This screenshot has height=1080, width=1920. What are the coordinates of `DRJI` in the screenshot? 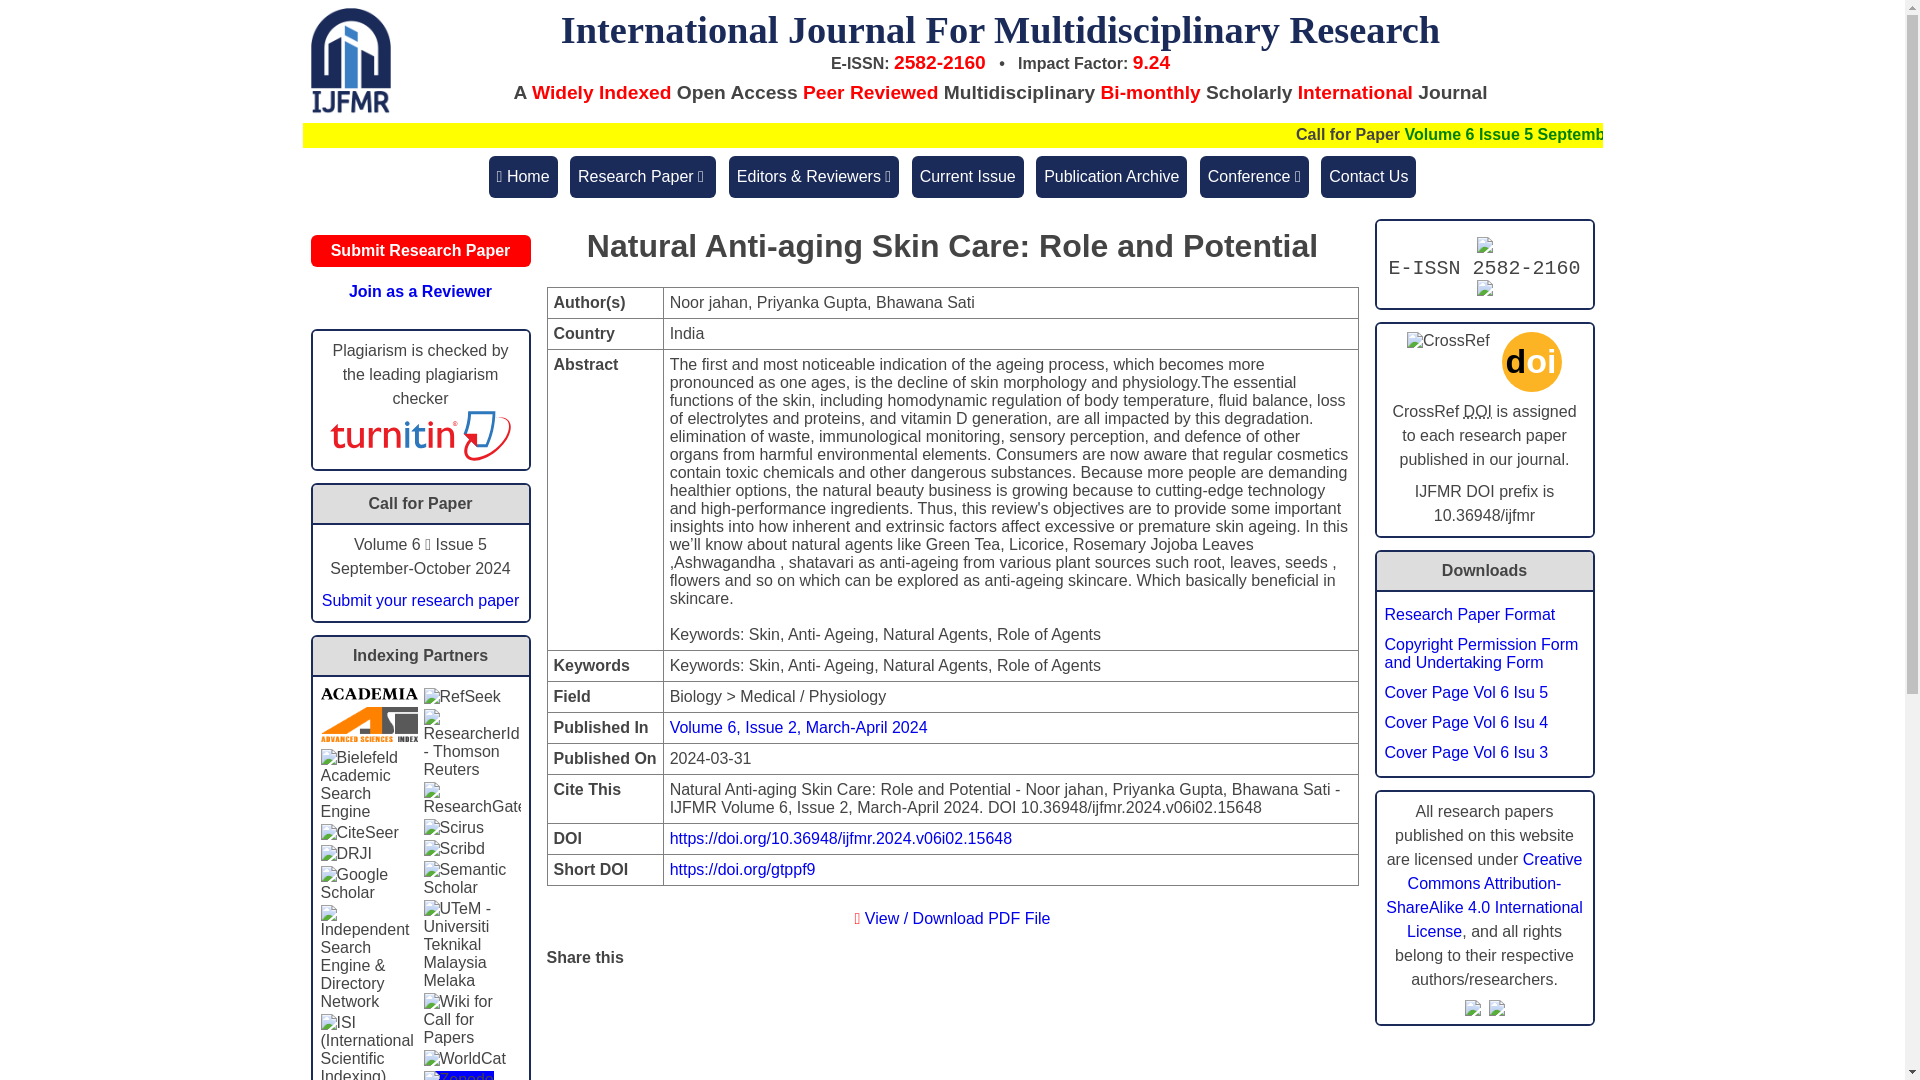 It's located at (346, 853).